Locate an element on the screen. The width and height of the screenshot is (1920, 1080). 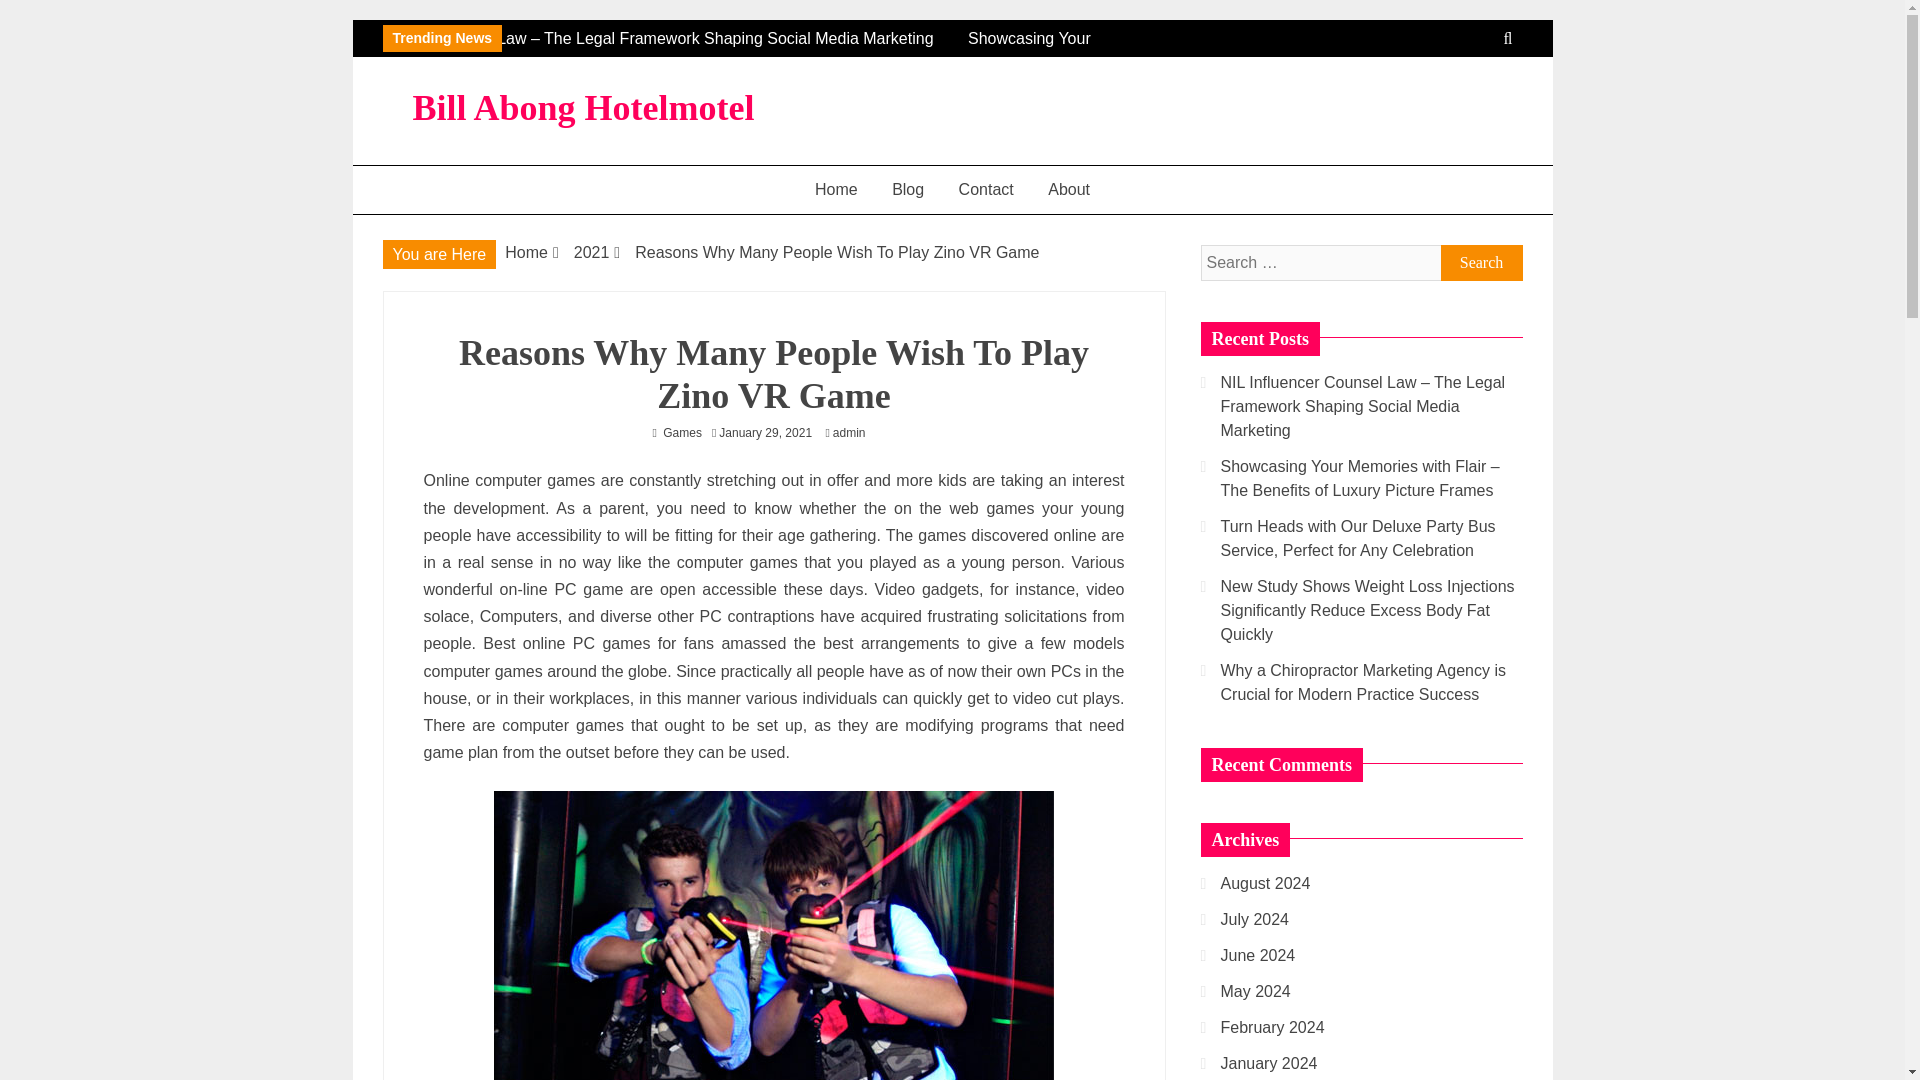
Search is located at coordinates (1481, 262).